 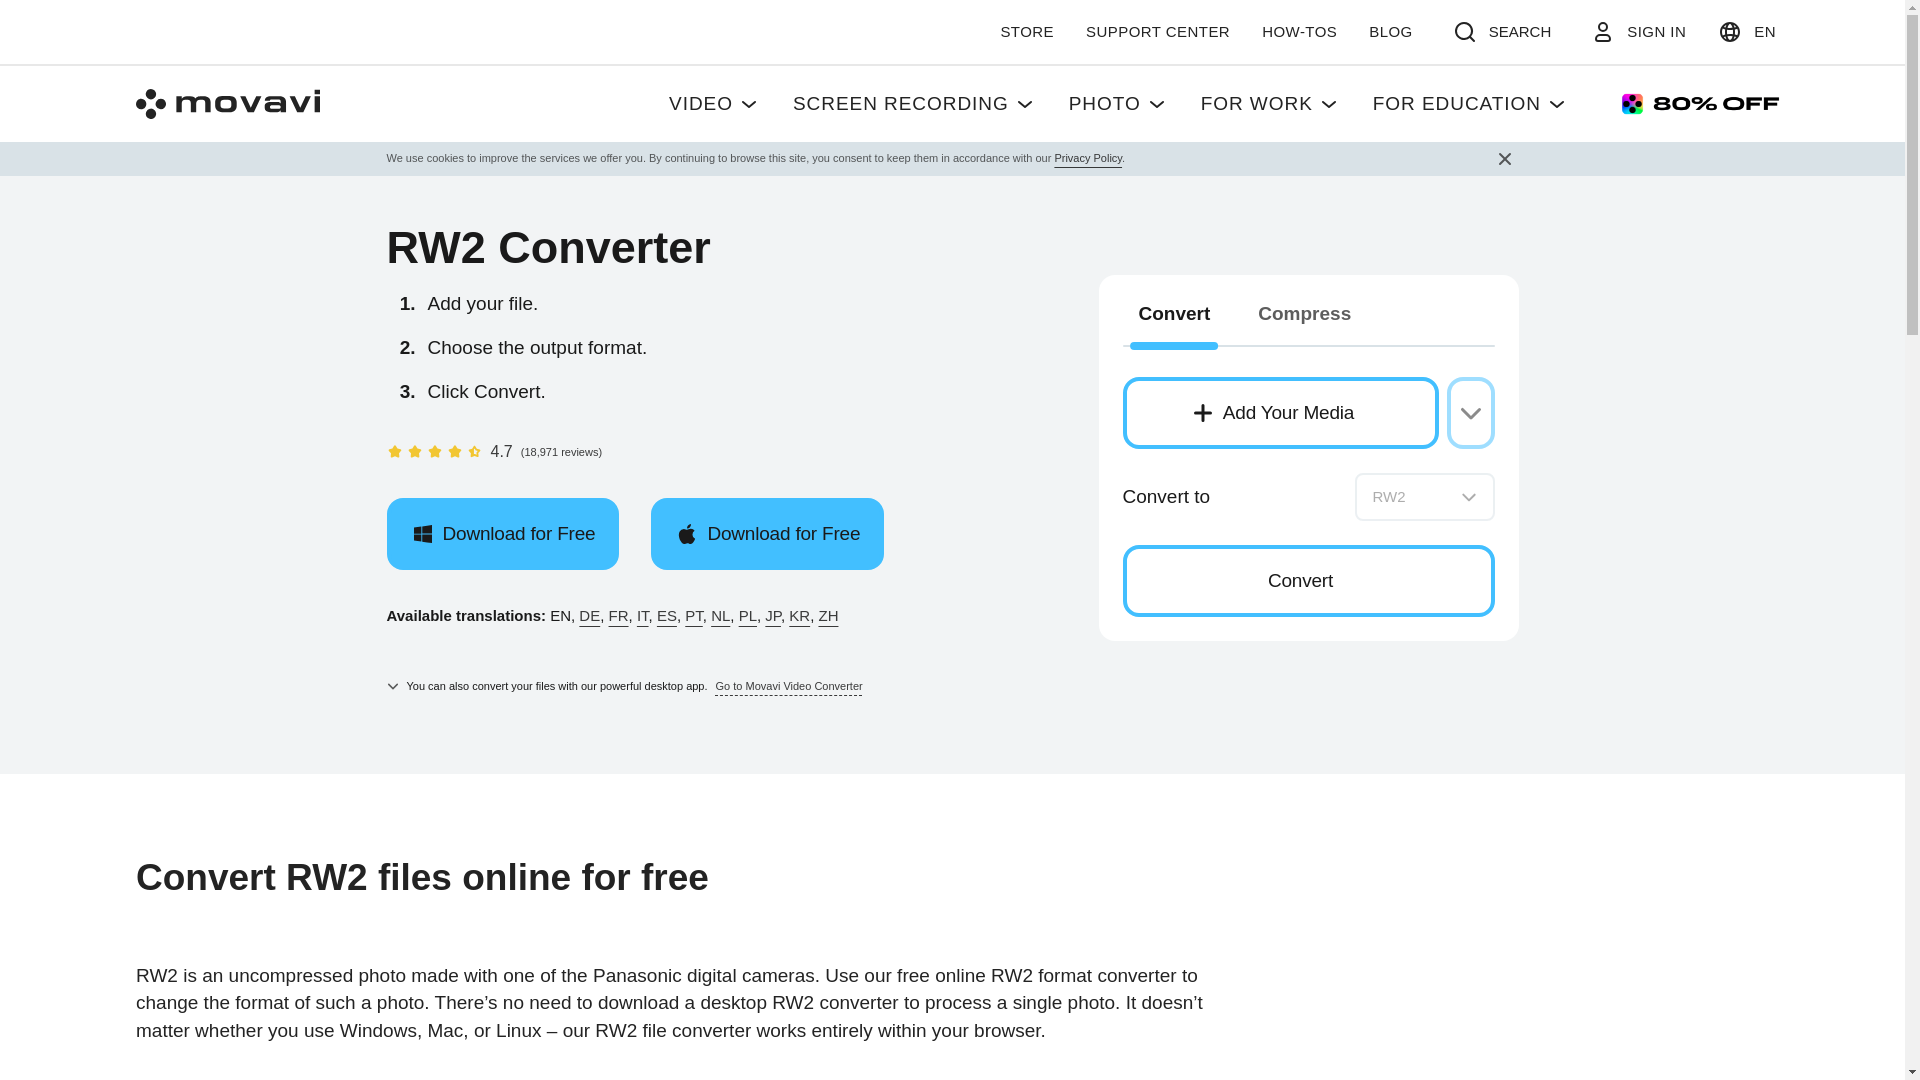 What do you see at coordinates (1290, 114) in the screenshot?
I see `Download for Free` at bounding box center [1290, 114].